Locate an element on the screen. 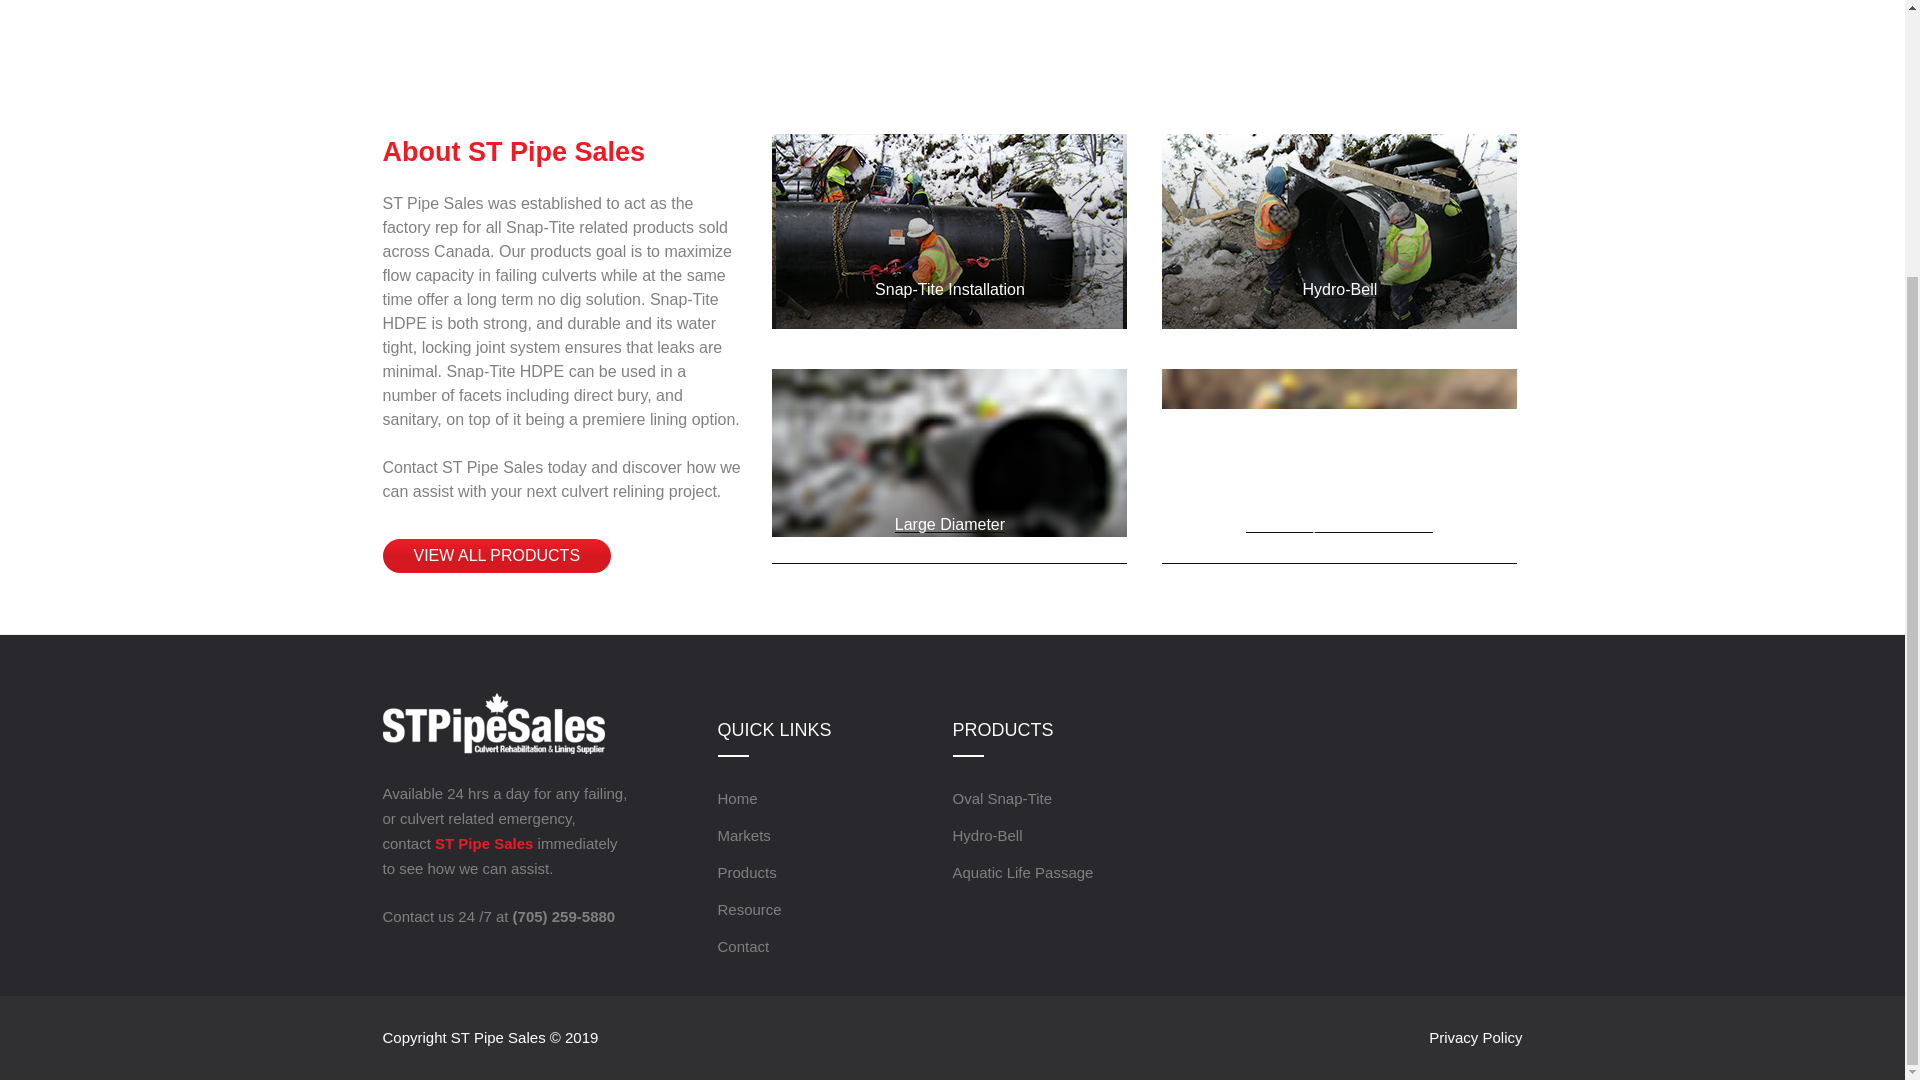 The height and width of the screenshot is (1080, 1920). Privacy Policy is located at coordinates (1470, 1038).